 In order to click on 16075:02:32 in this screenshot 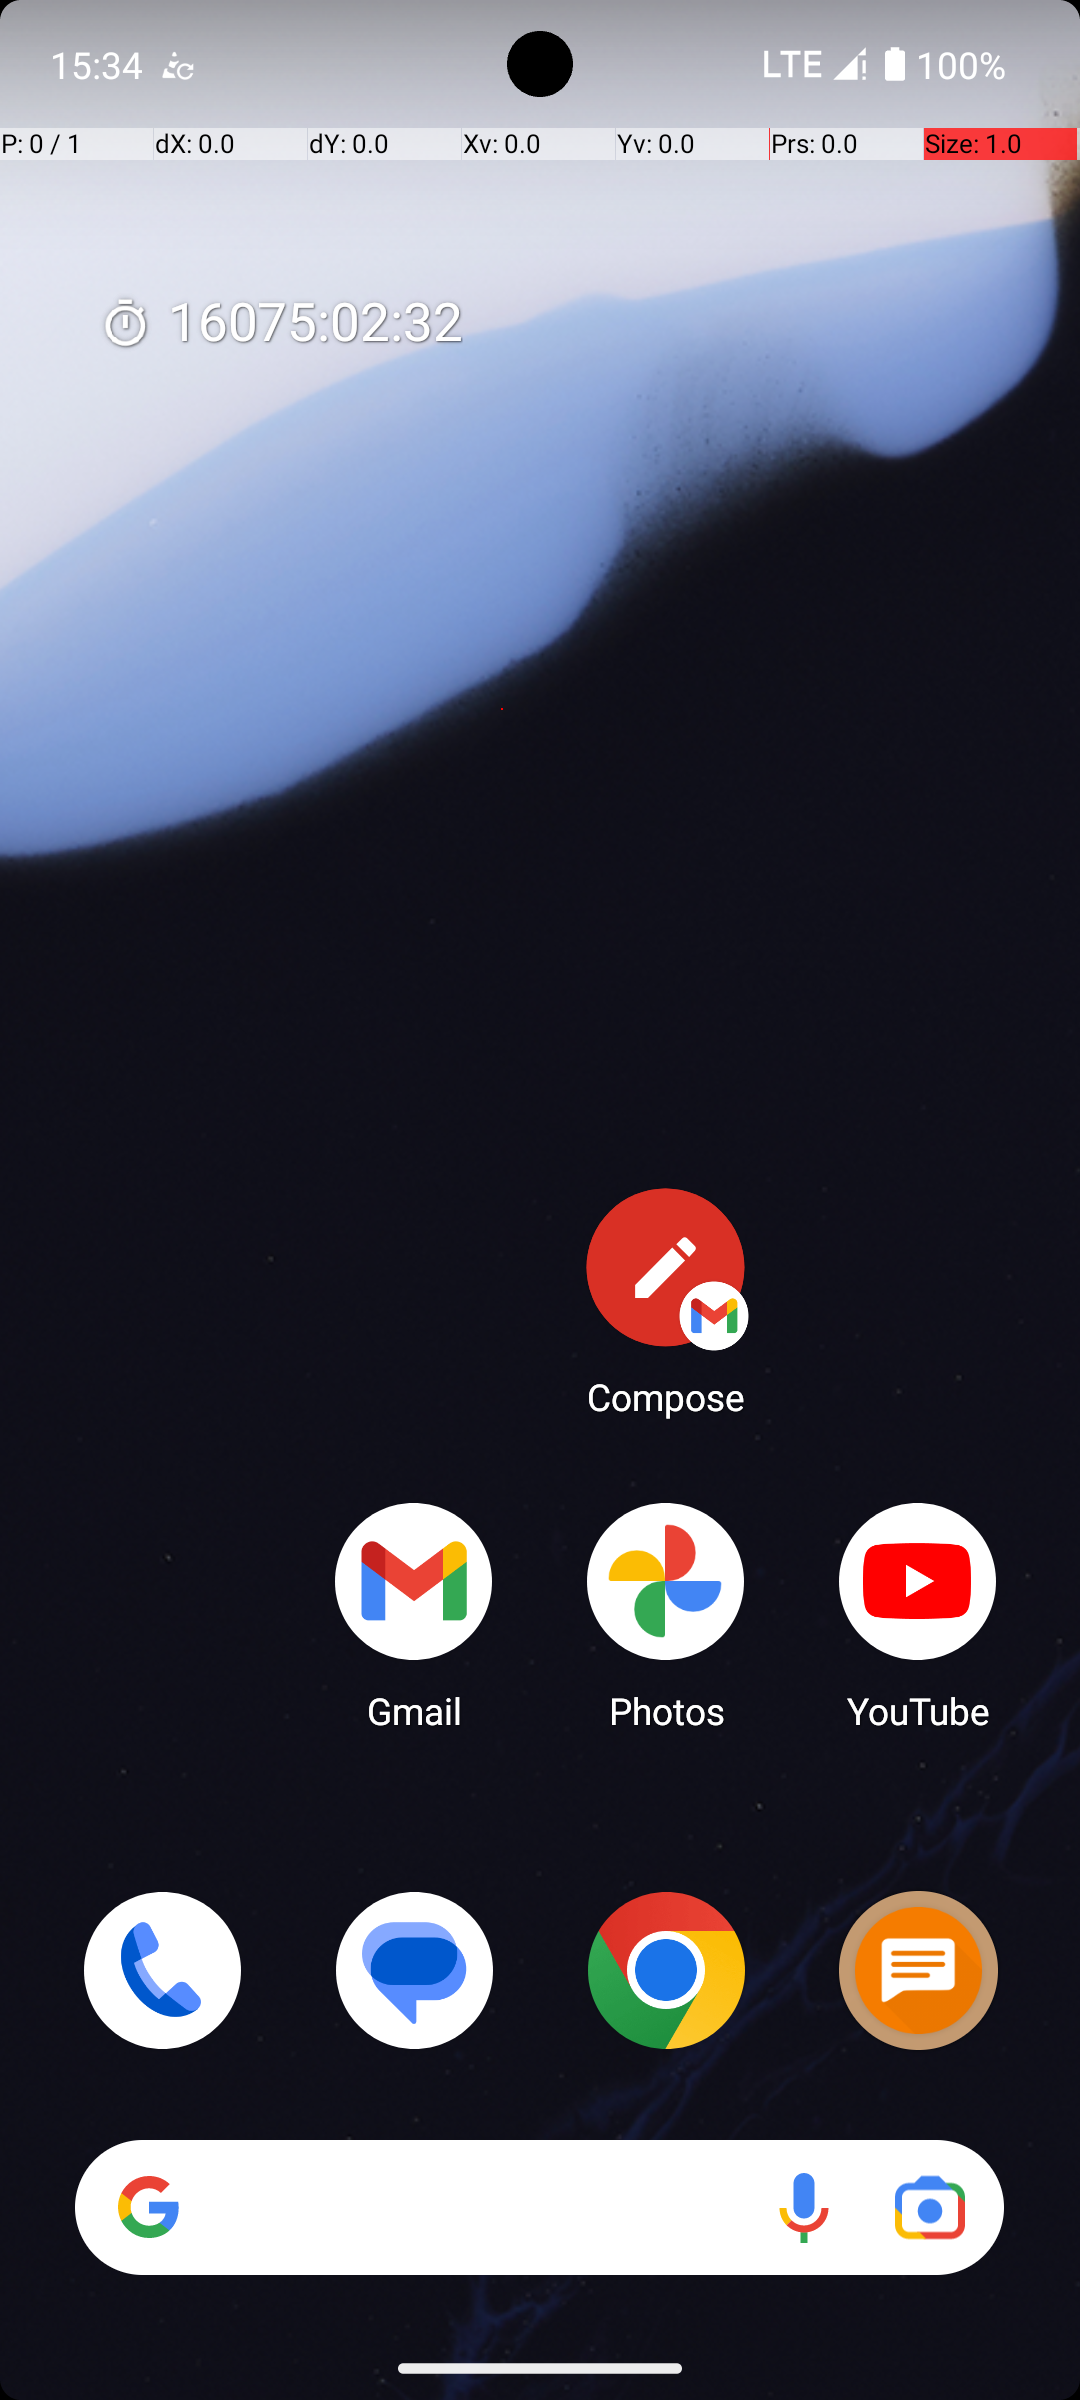, I will do `click(281, 324)`.